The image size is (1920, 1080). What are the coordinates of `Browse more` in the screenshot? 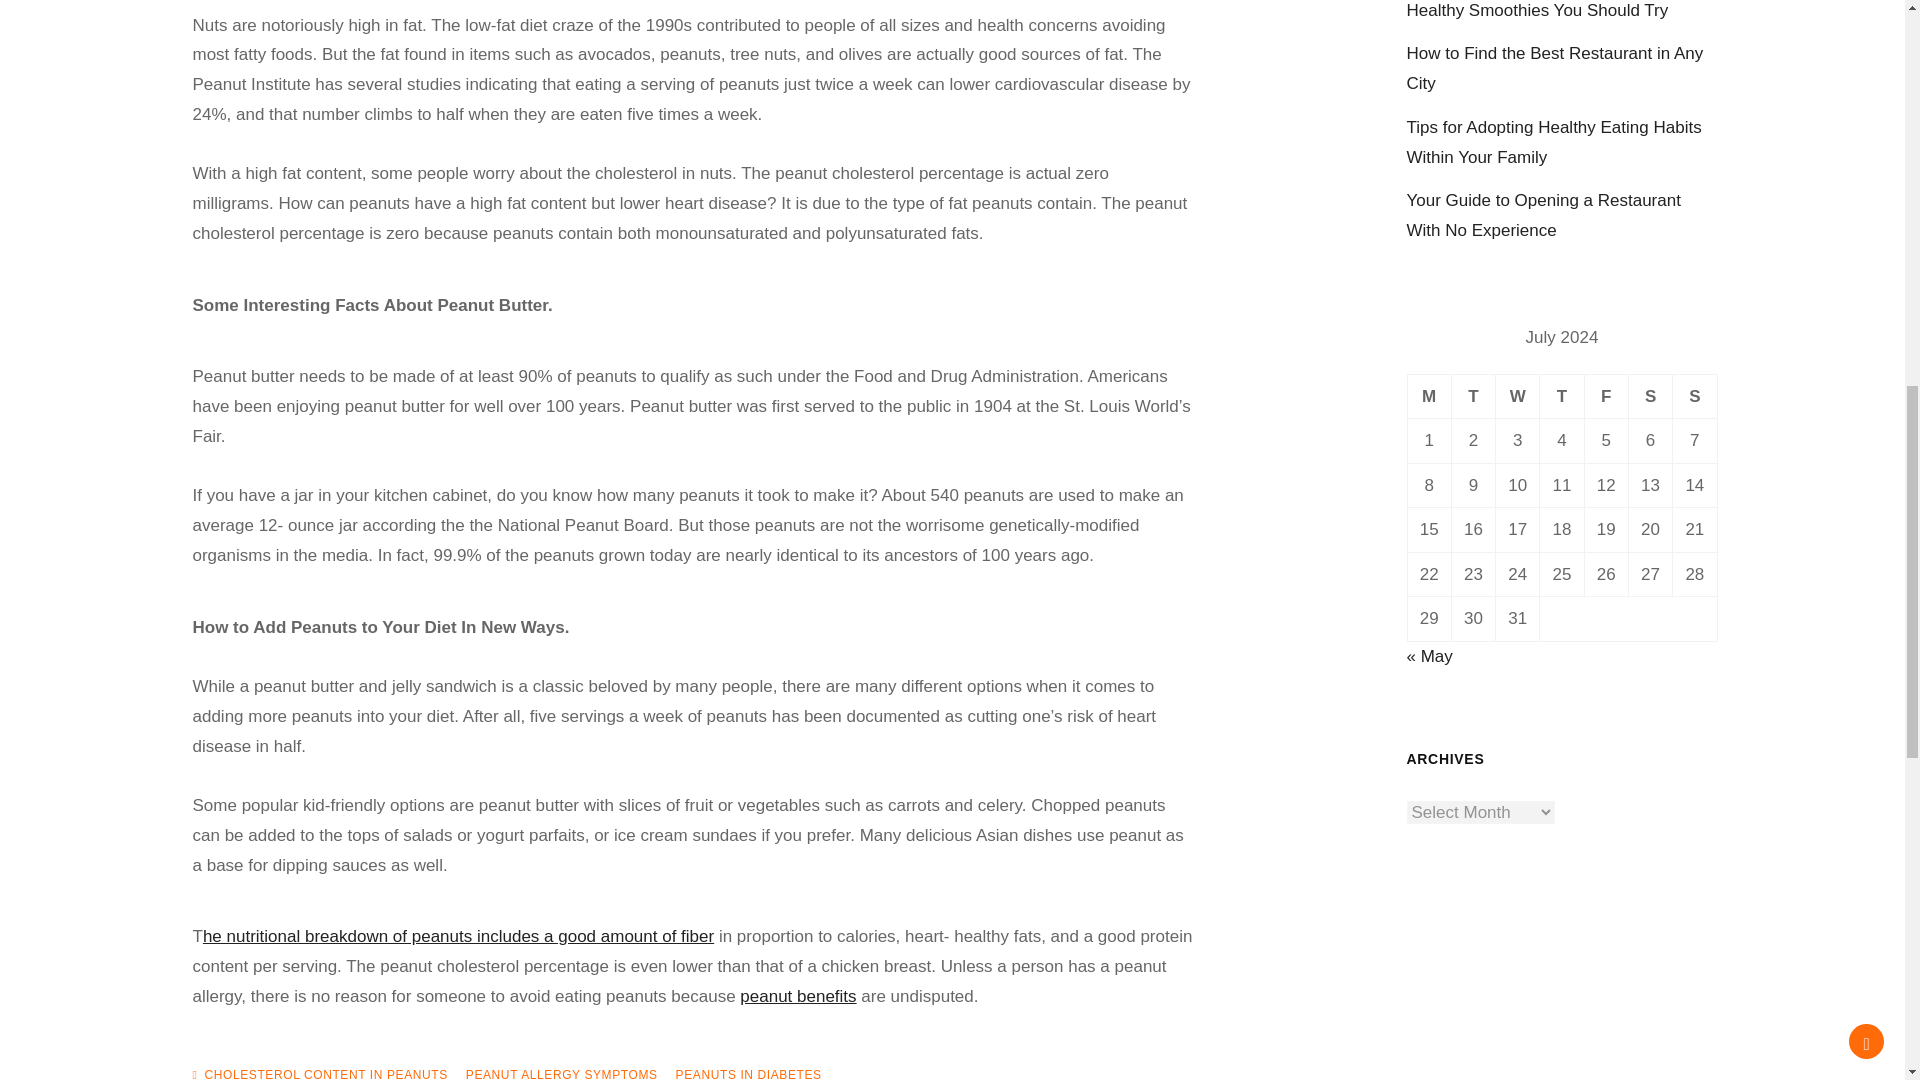 It's located at (458, 936).